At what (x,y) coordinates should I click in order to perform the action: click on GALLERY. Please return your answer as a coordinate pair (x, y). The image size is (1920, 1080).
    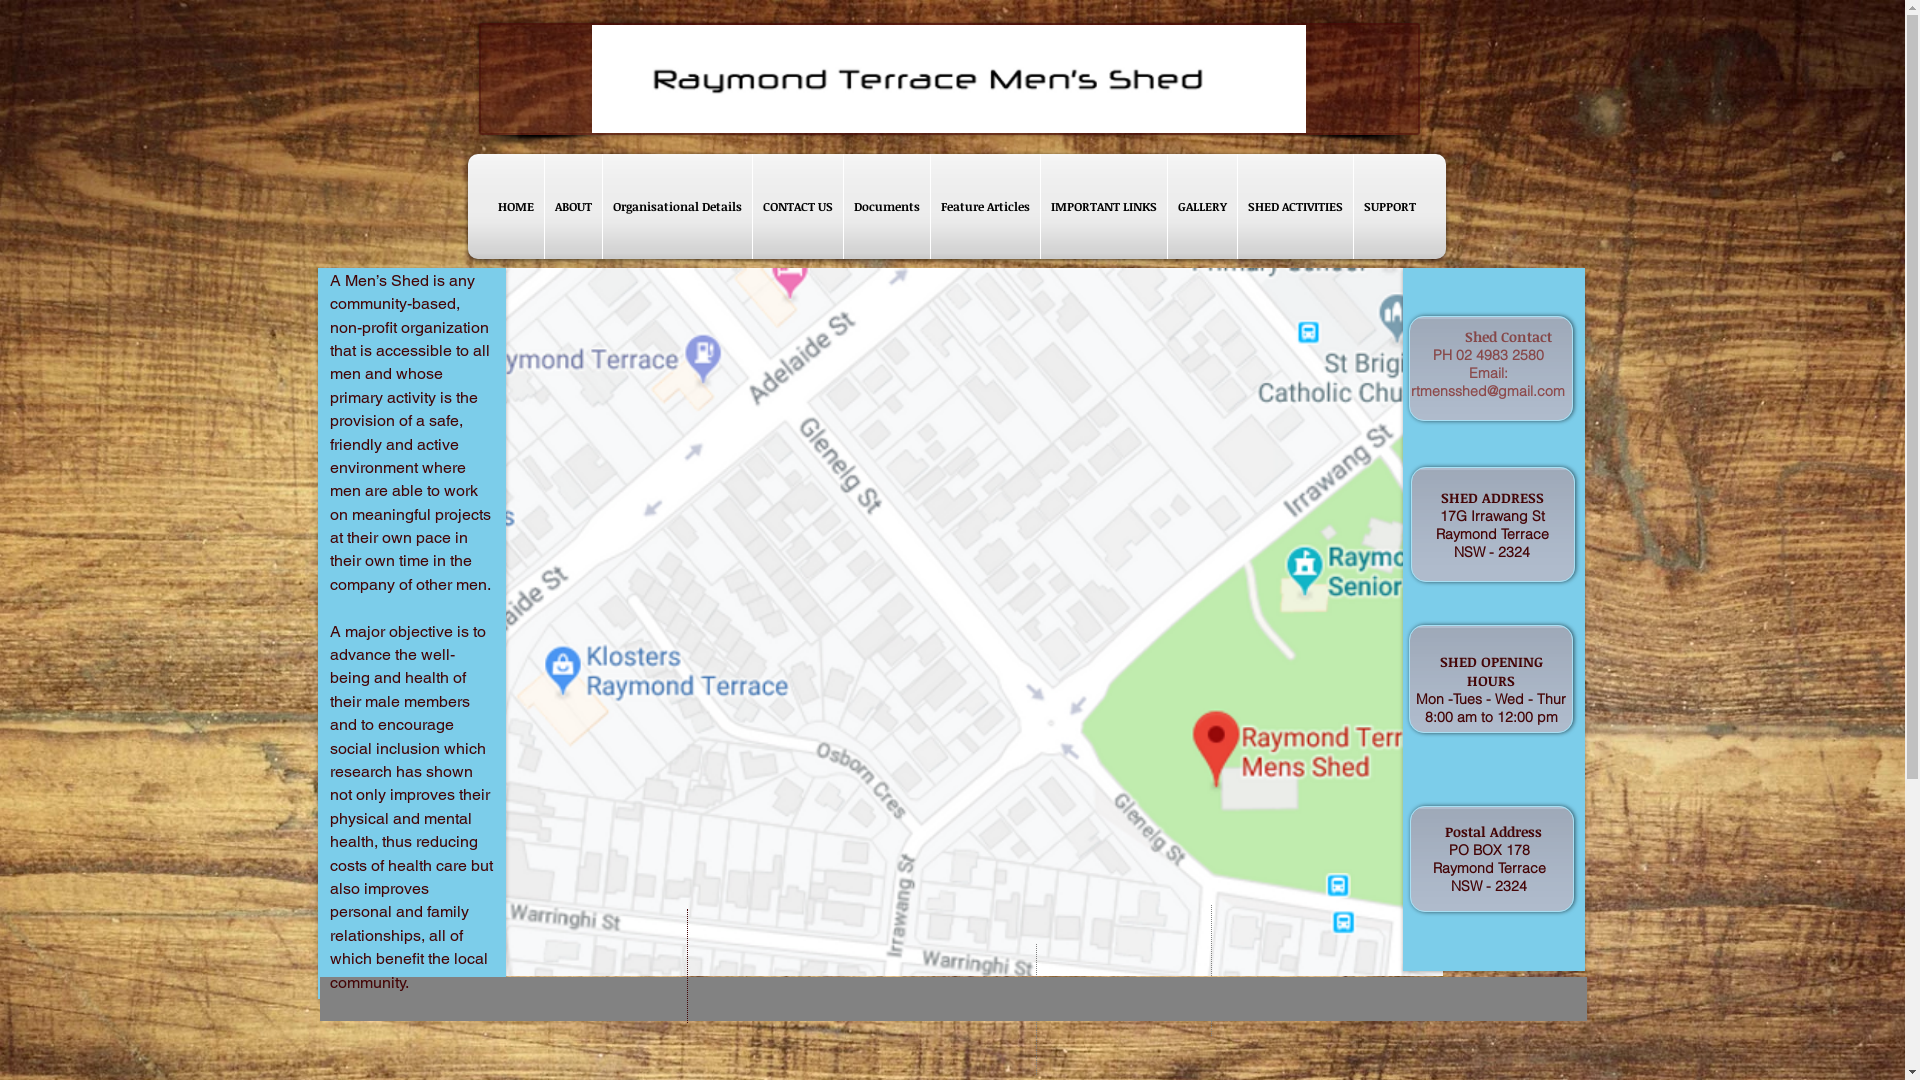
    Looking at the image, I should click on (1202, 206).